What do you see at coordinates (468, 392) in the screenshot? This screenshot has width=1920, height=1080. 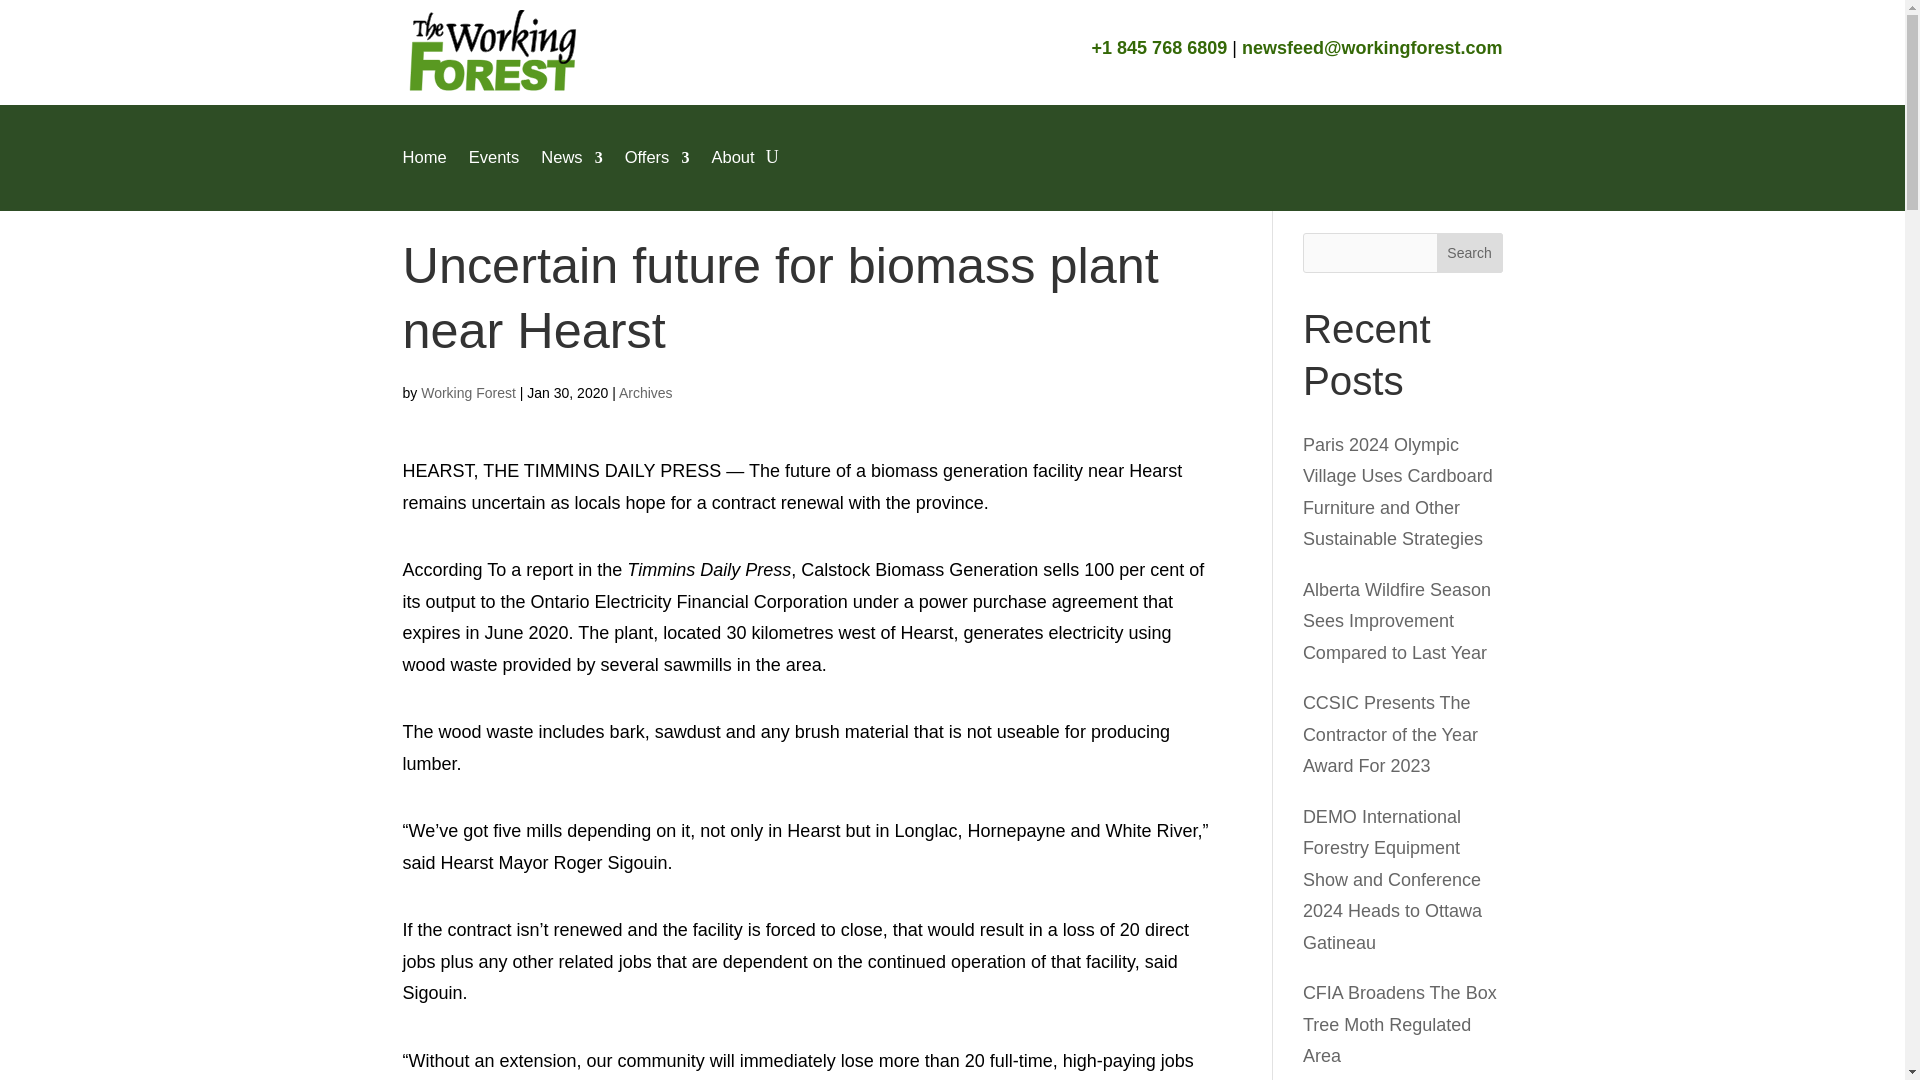 I see `Working Forest` at bounding box center [468, 392].